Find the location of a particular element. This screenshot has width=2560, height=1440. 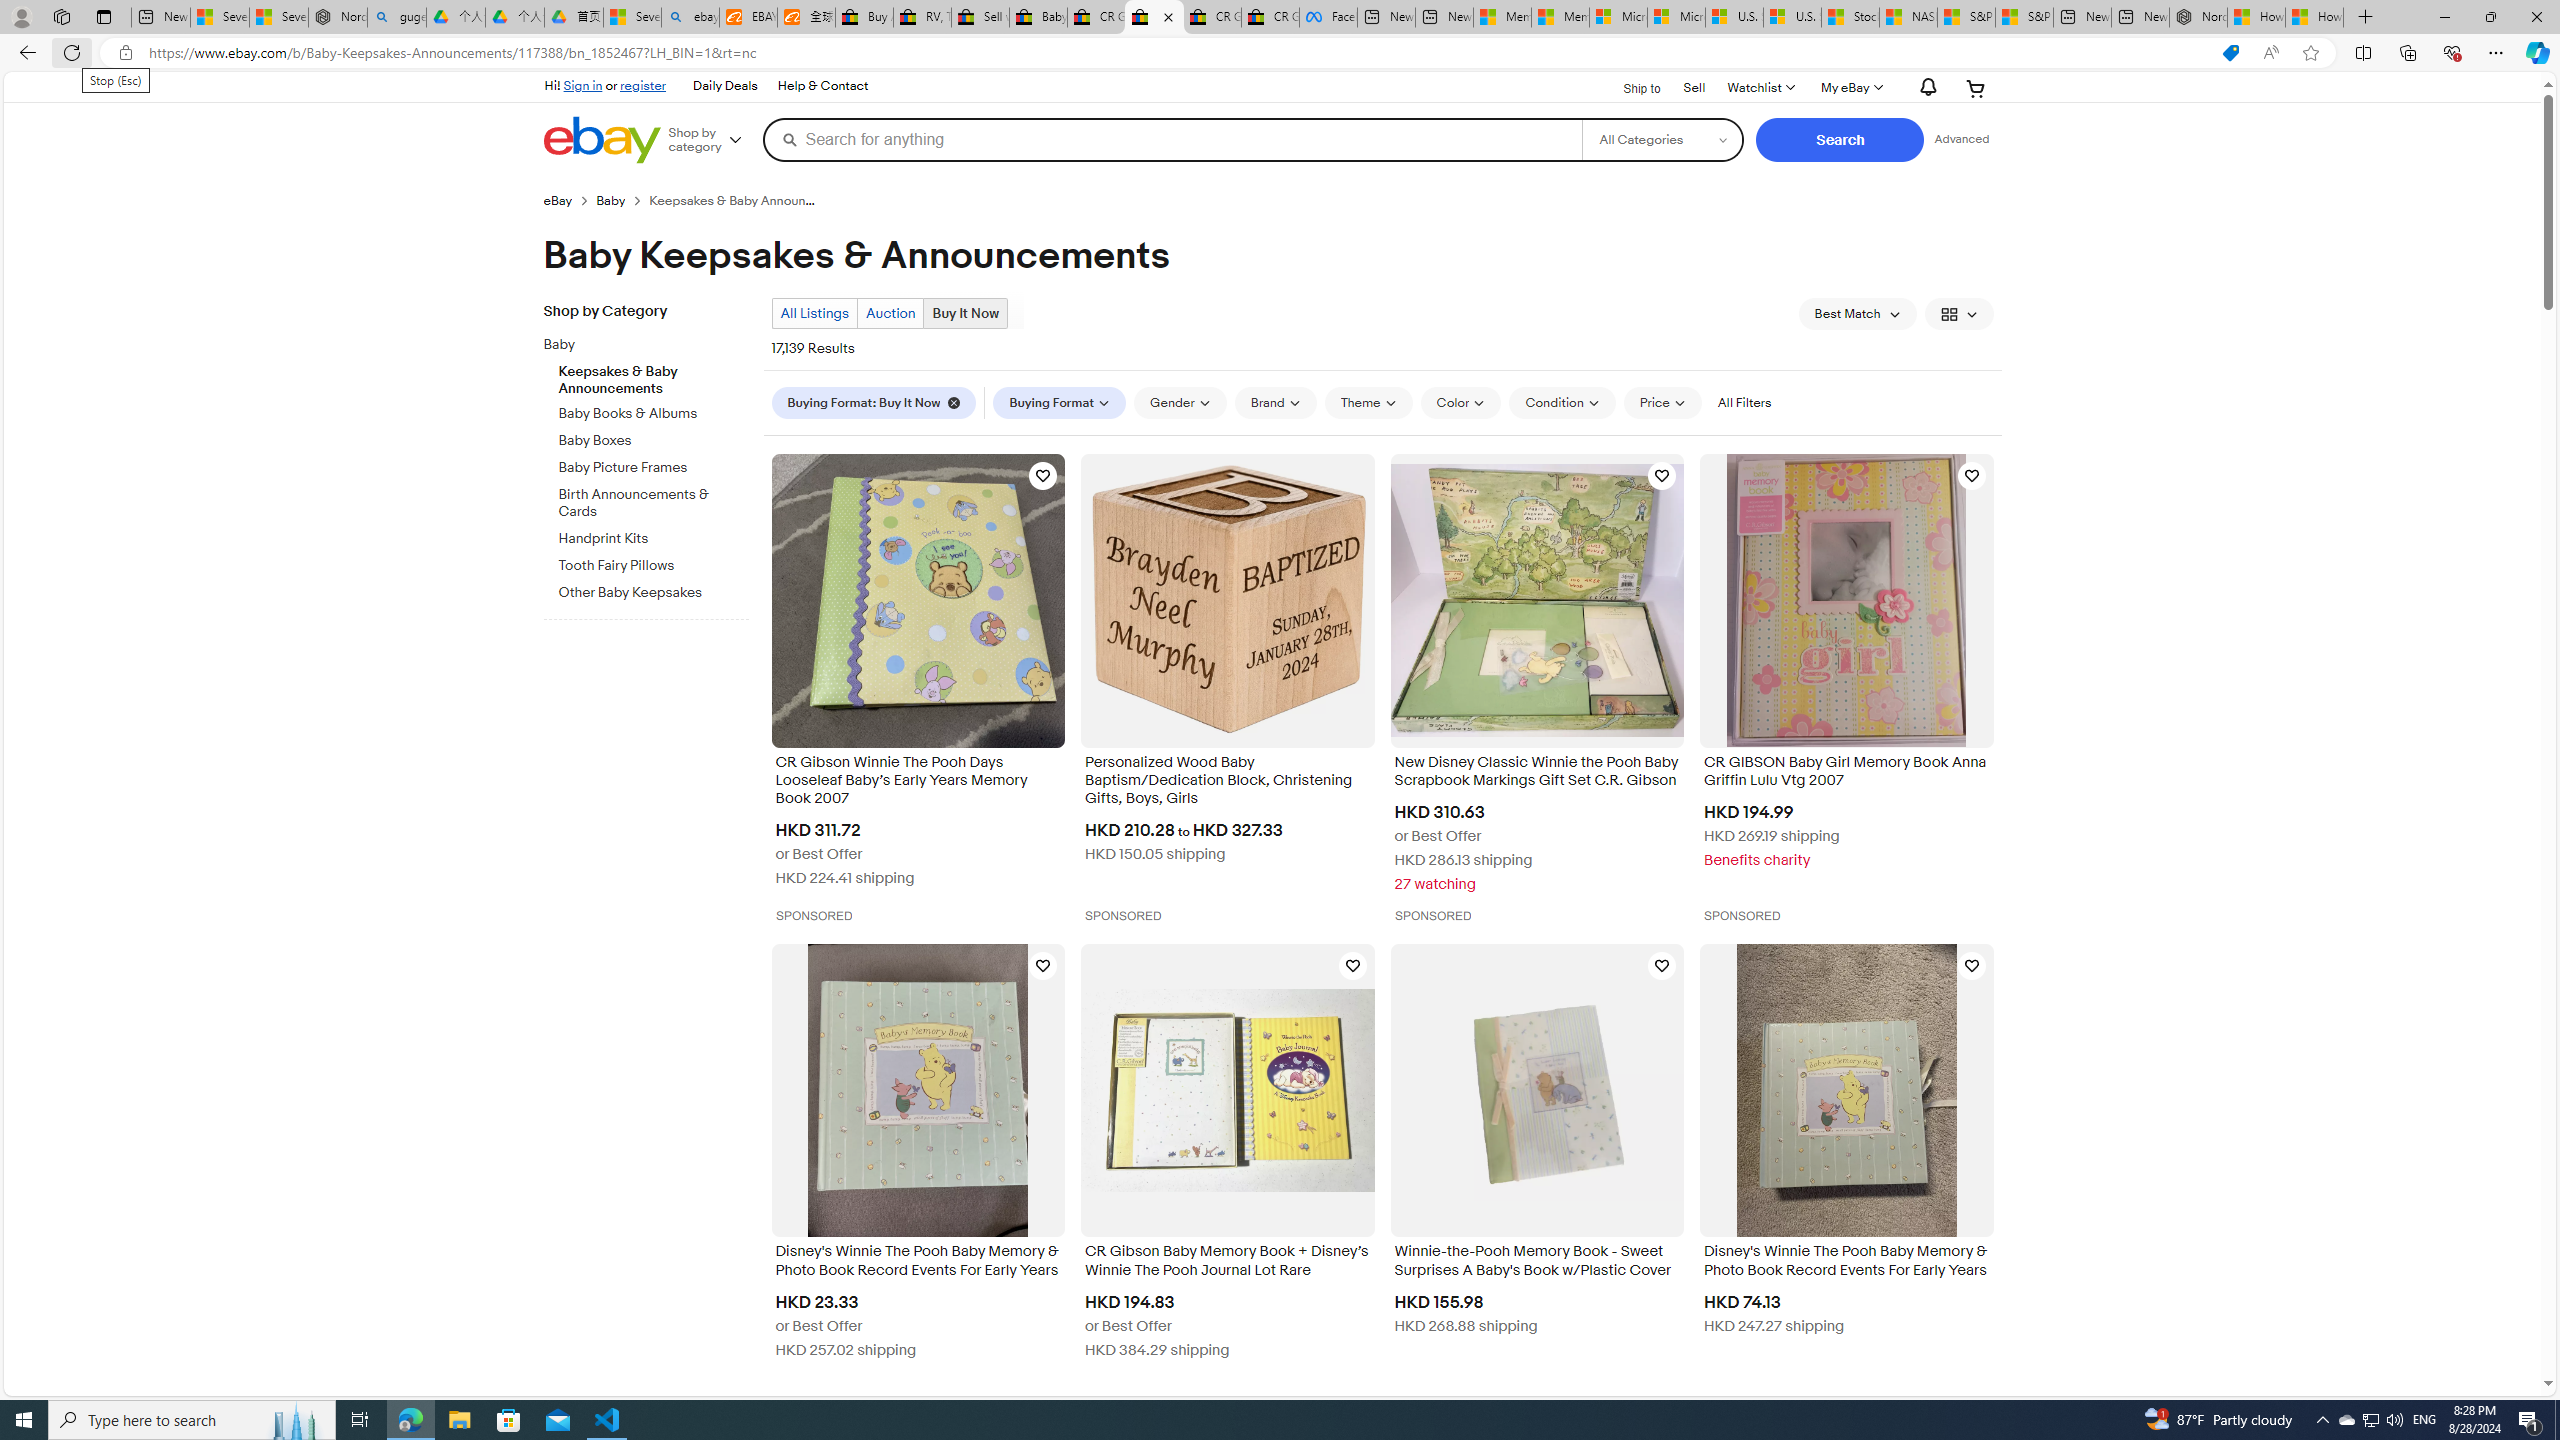

Gender is located at coordinates (1180, 403).